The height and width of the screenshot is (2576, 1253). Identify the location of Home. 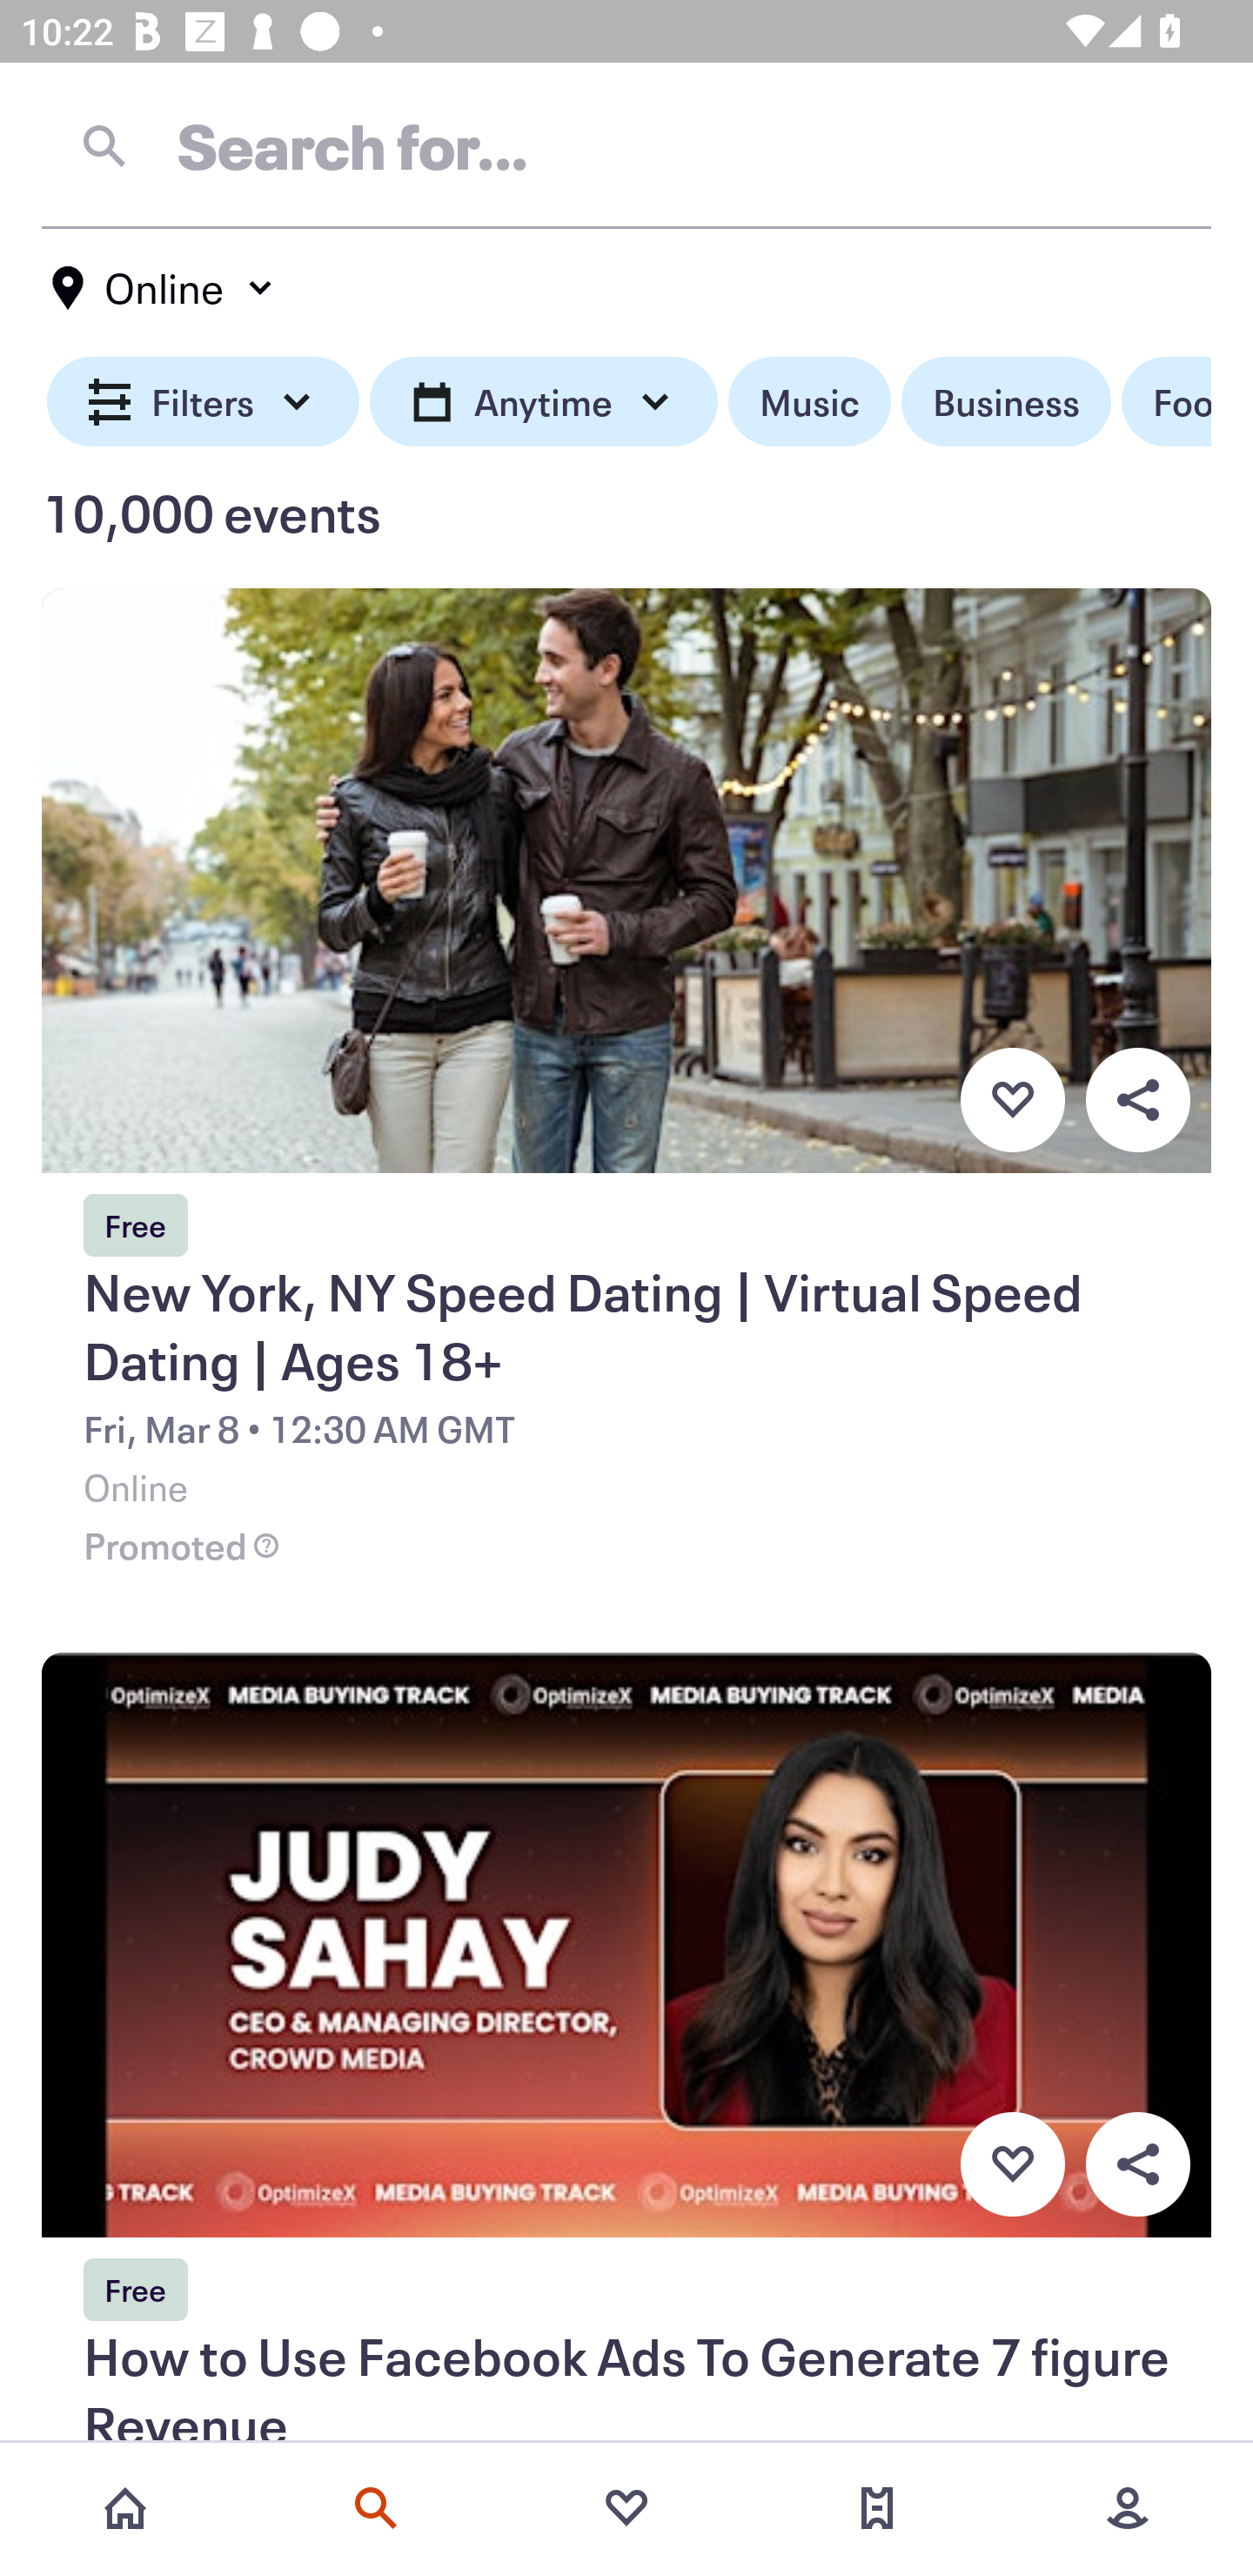
(125, 2508).